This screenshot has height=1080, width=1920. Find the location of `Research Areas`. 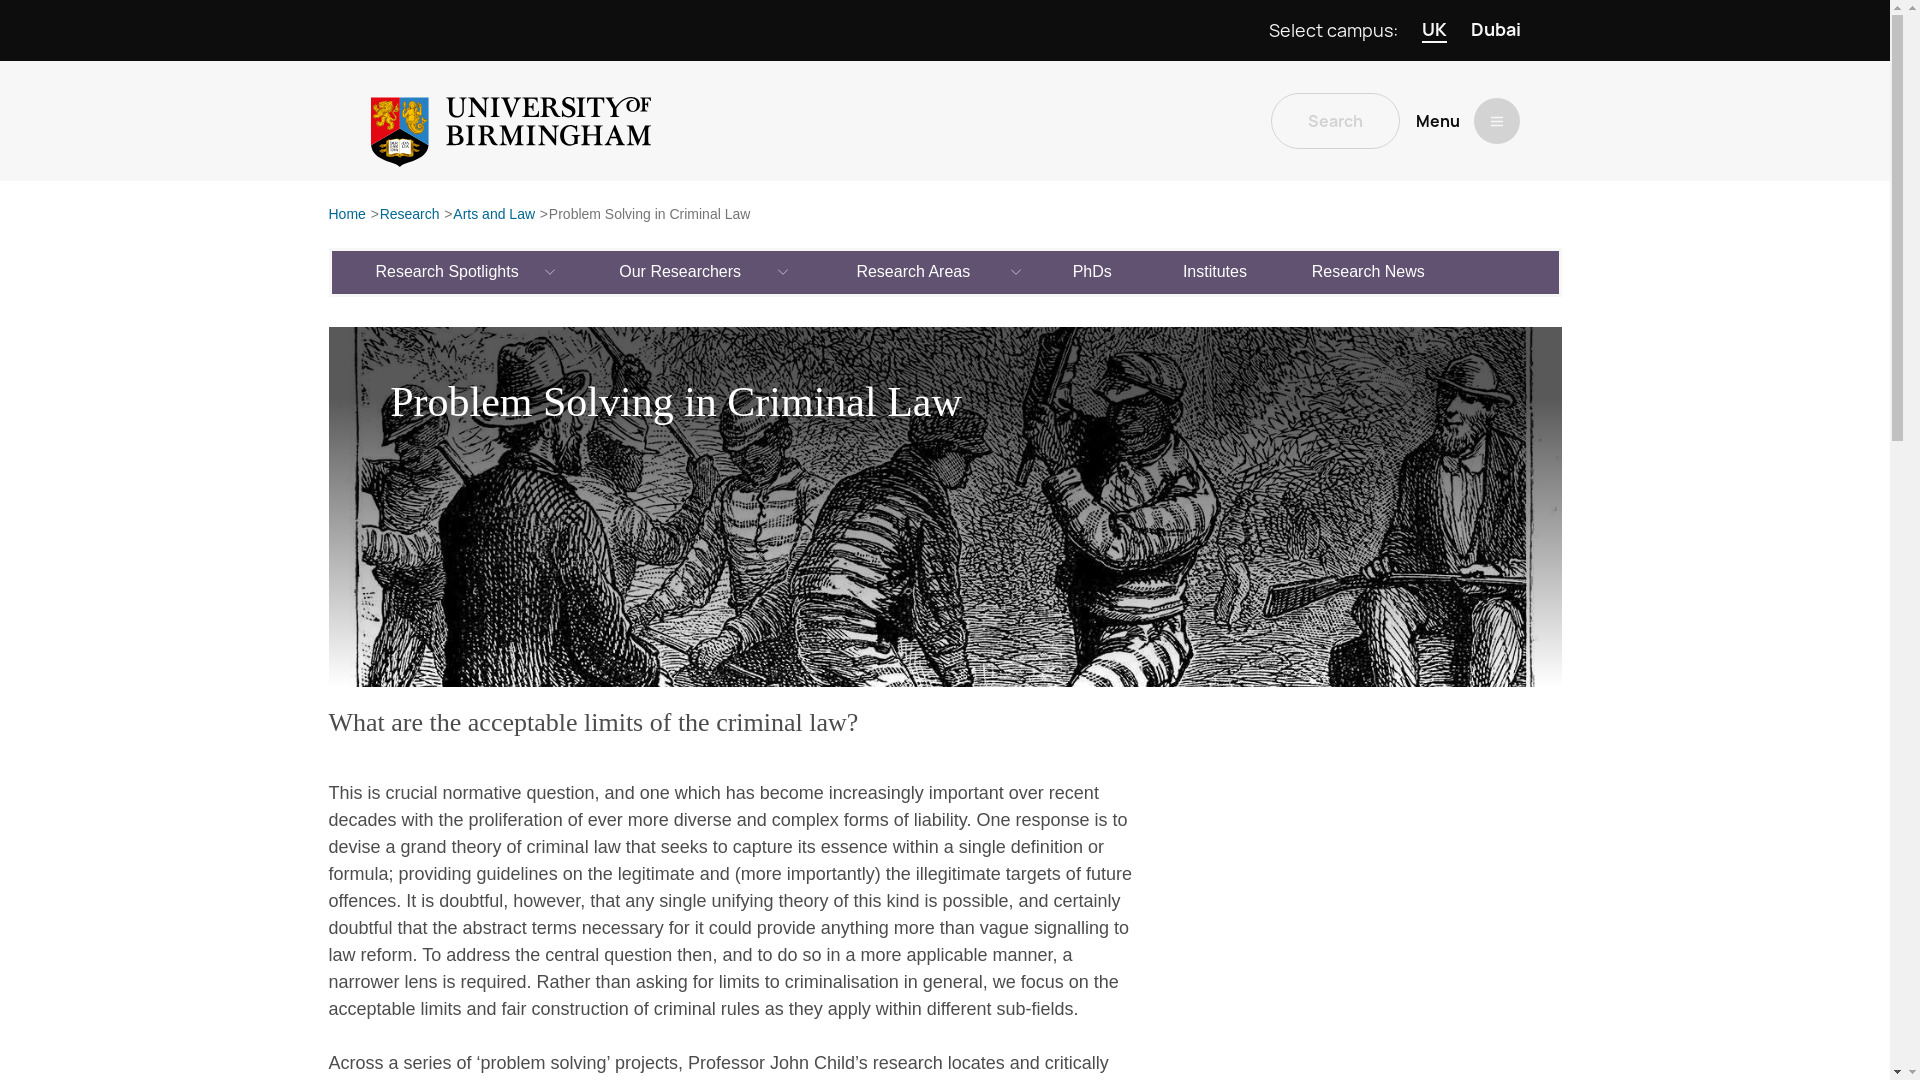

Research Areas is located at coordinates (914, 271).